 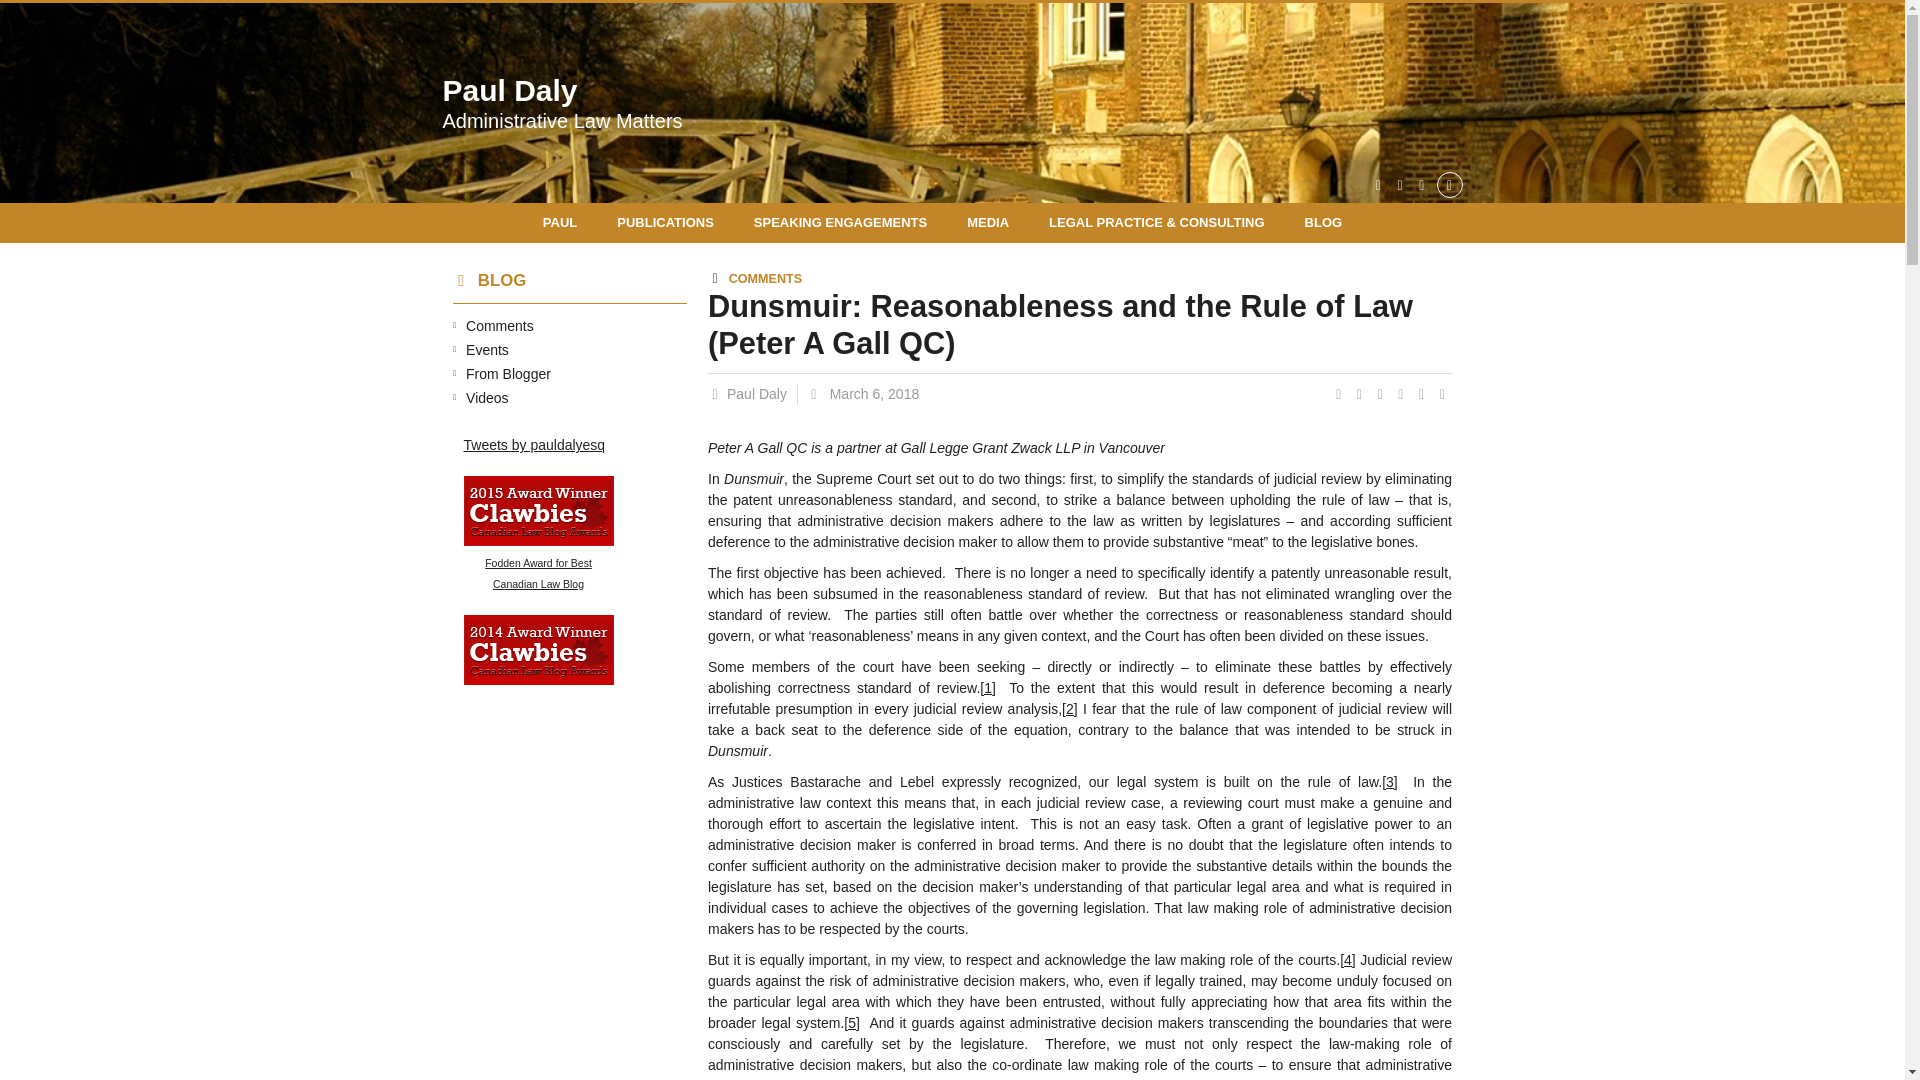 I want to click on RSS Feed, so click(x=1401, y=185).